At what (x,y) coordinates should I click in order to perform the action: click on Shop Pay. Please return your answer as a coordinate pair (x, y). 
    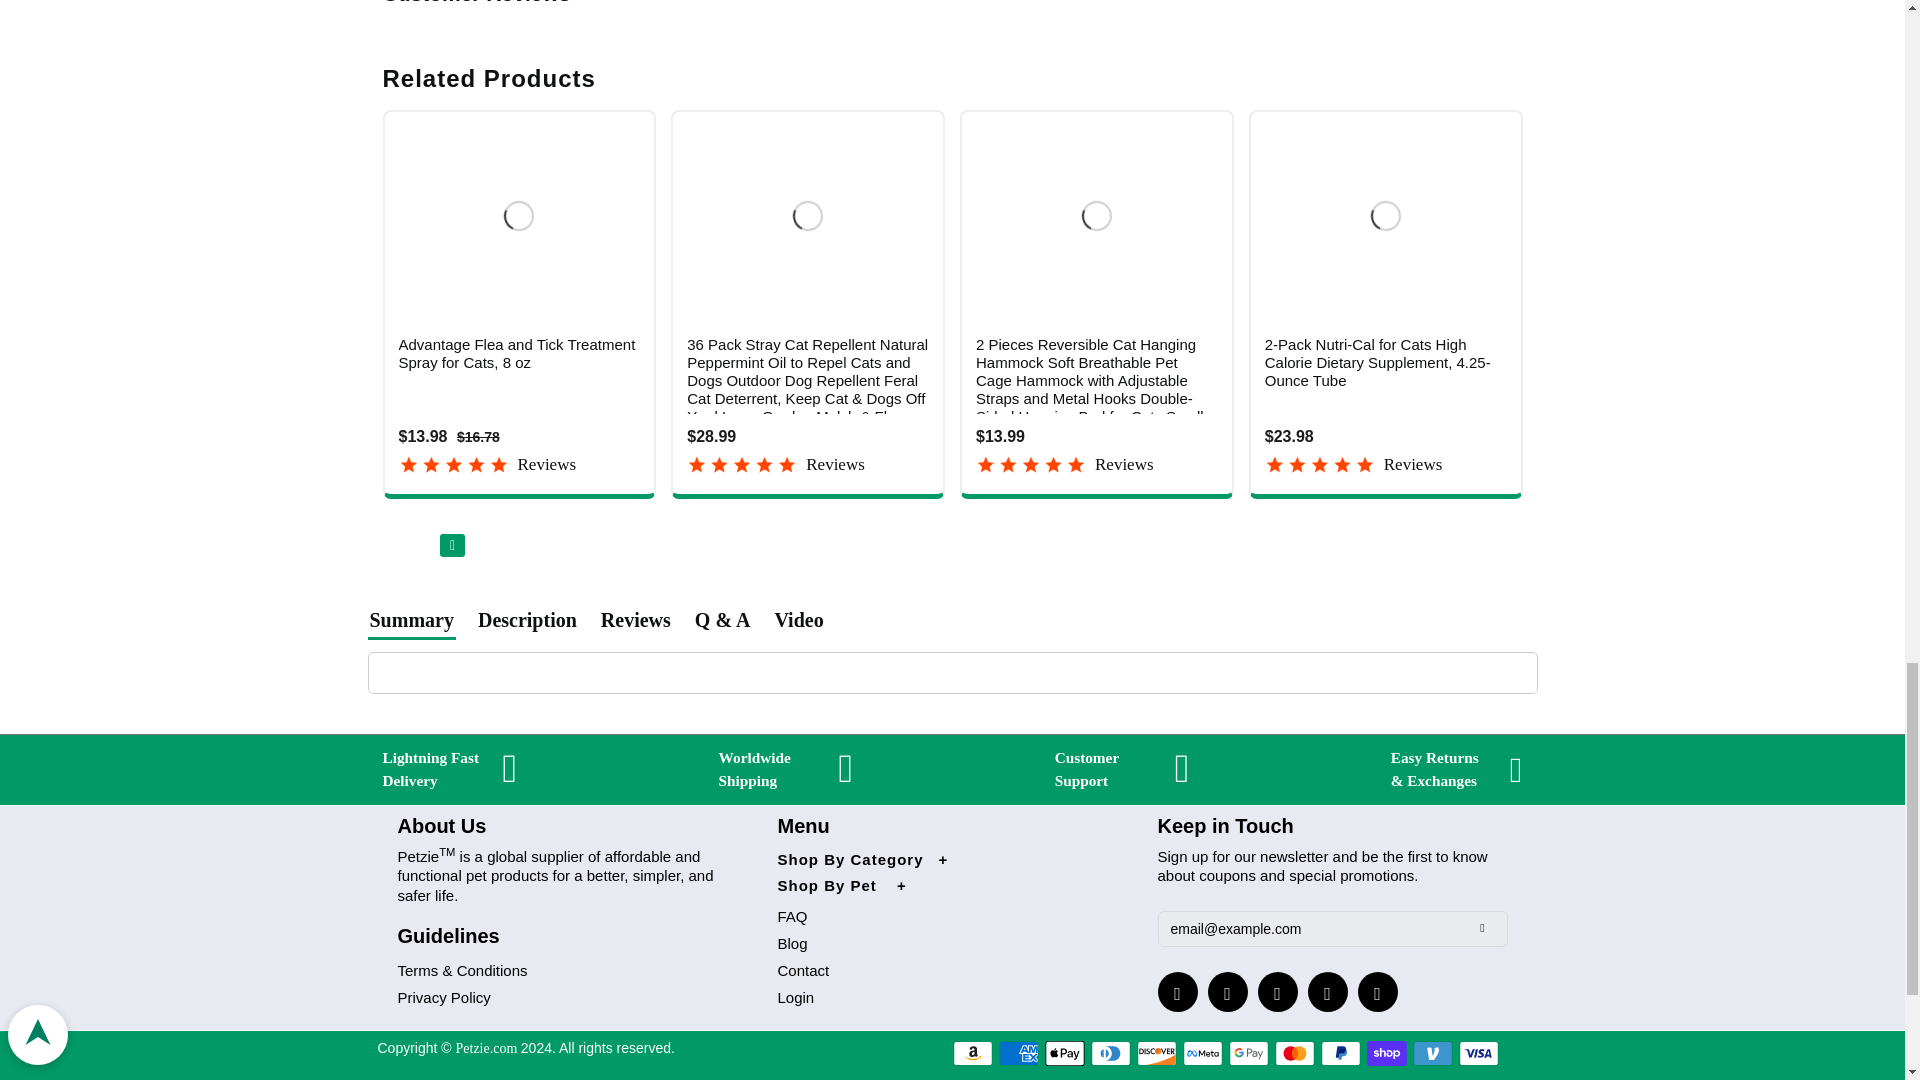
    Looking at the image, I should click on (1387, 1053).